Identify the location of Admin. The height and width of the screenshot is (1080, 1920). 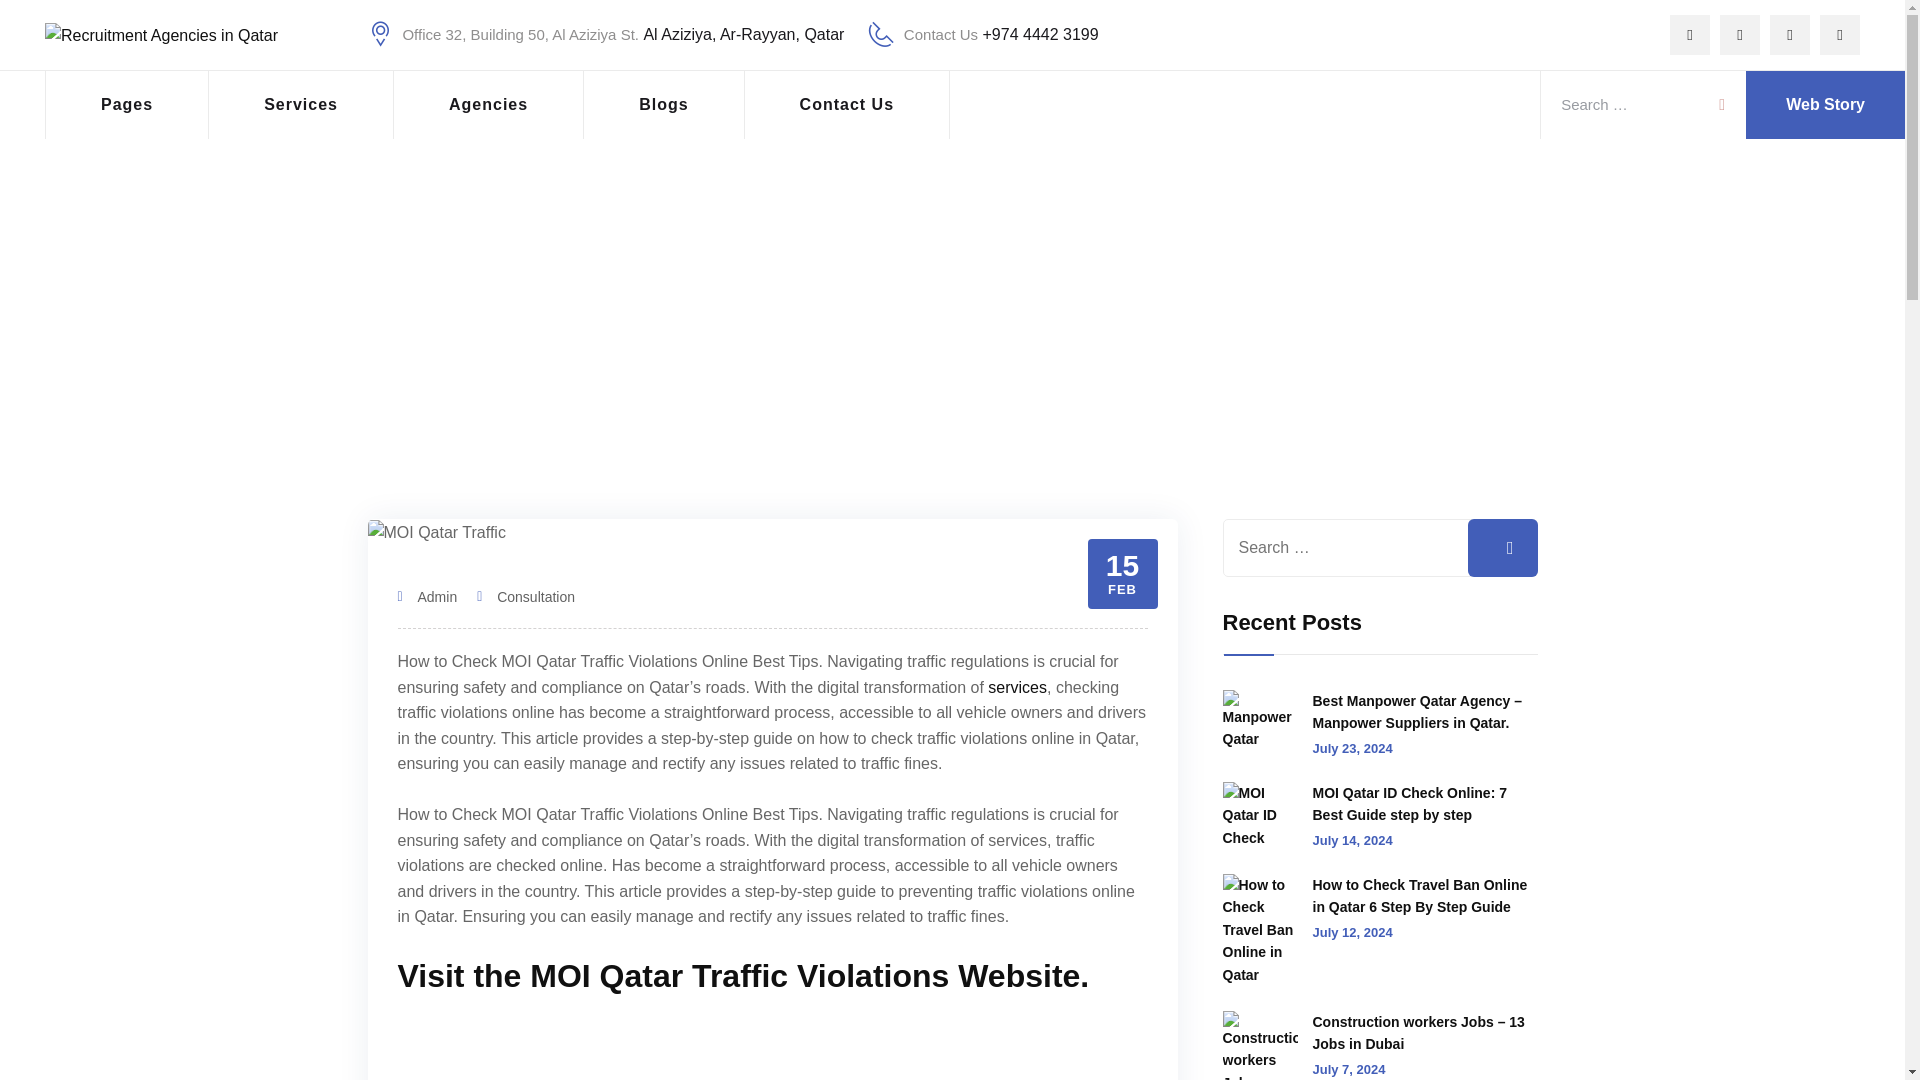
(438, 596).